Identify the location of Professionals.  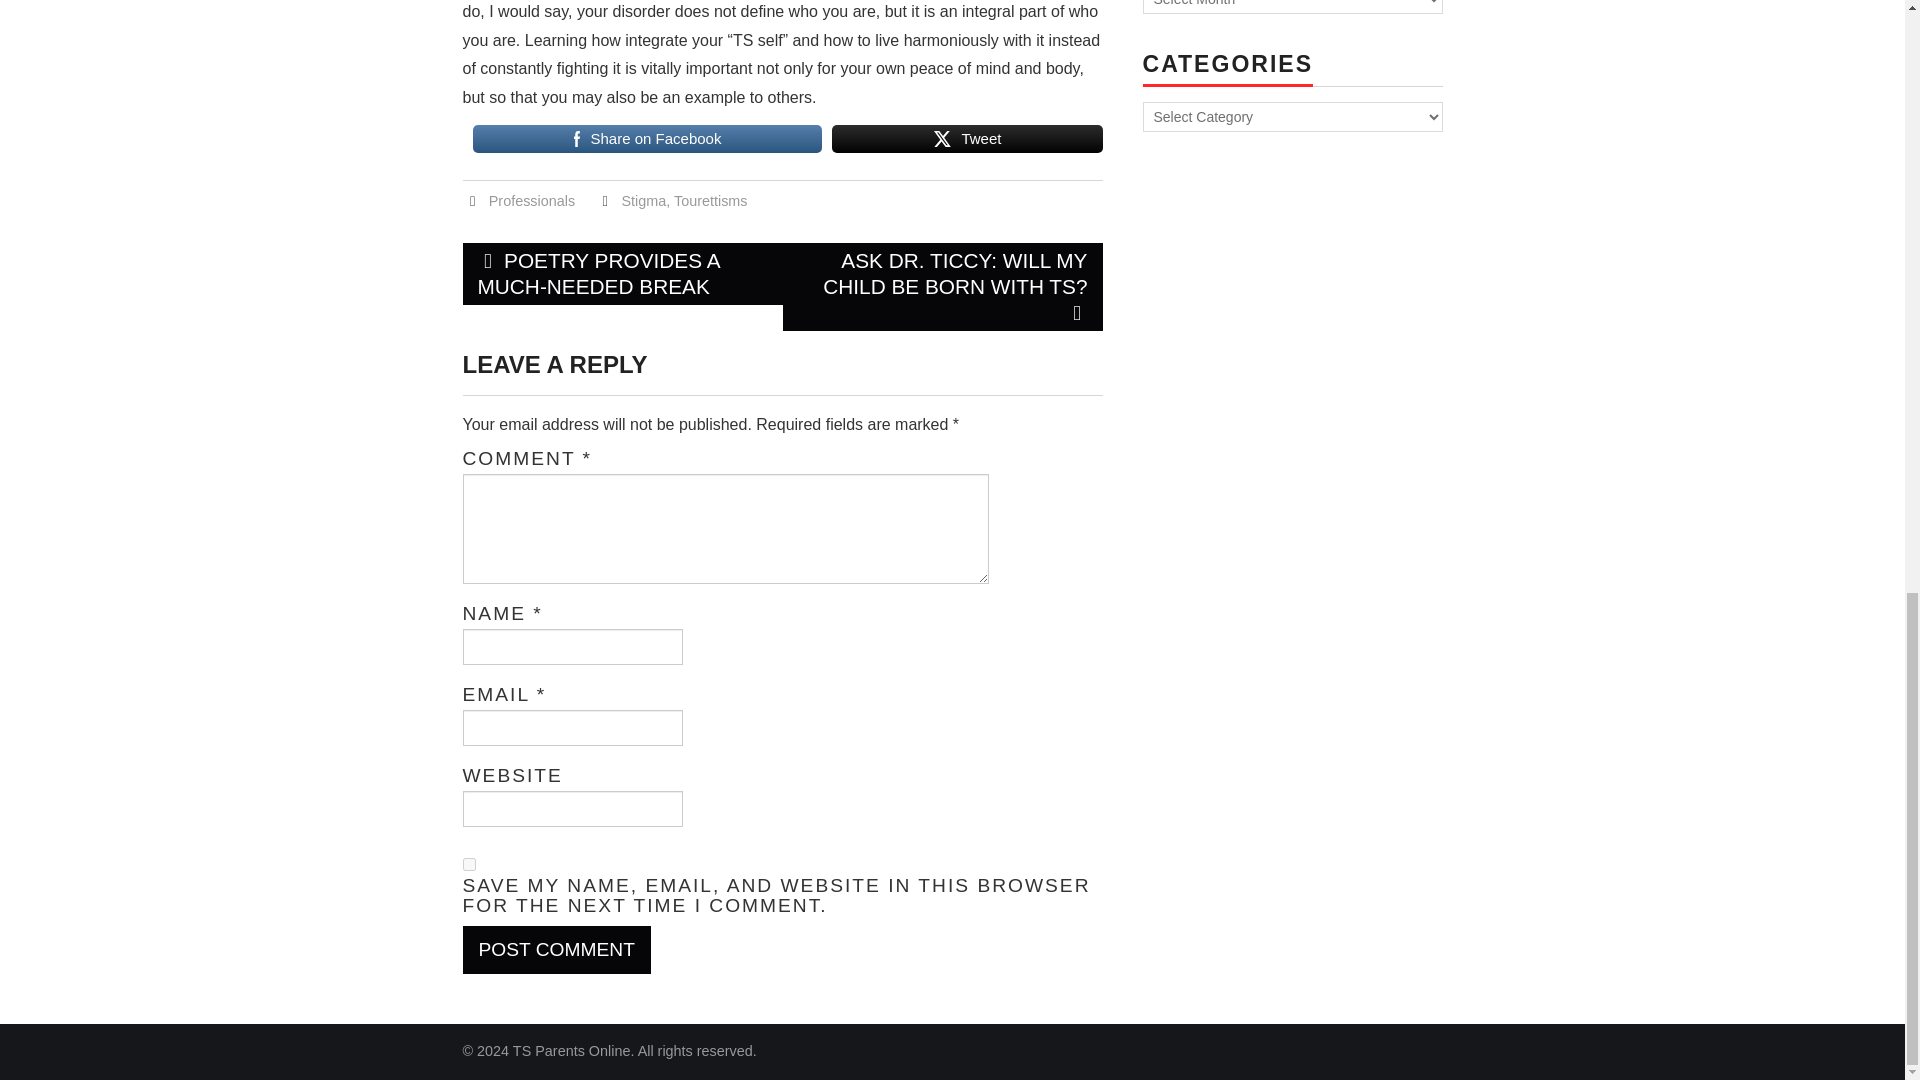
(532, 201).